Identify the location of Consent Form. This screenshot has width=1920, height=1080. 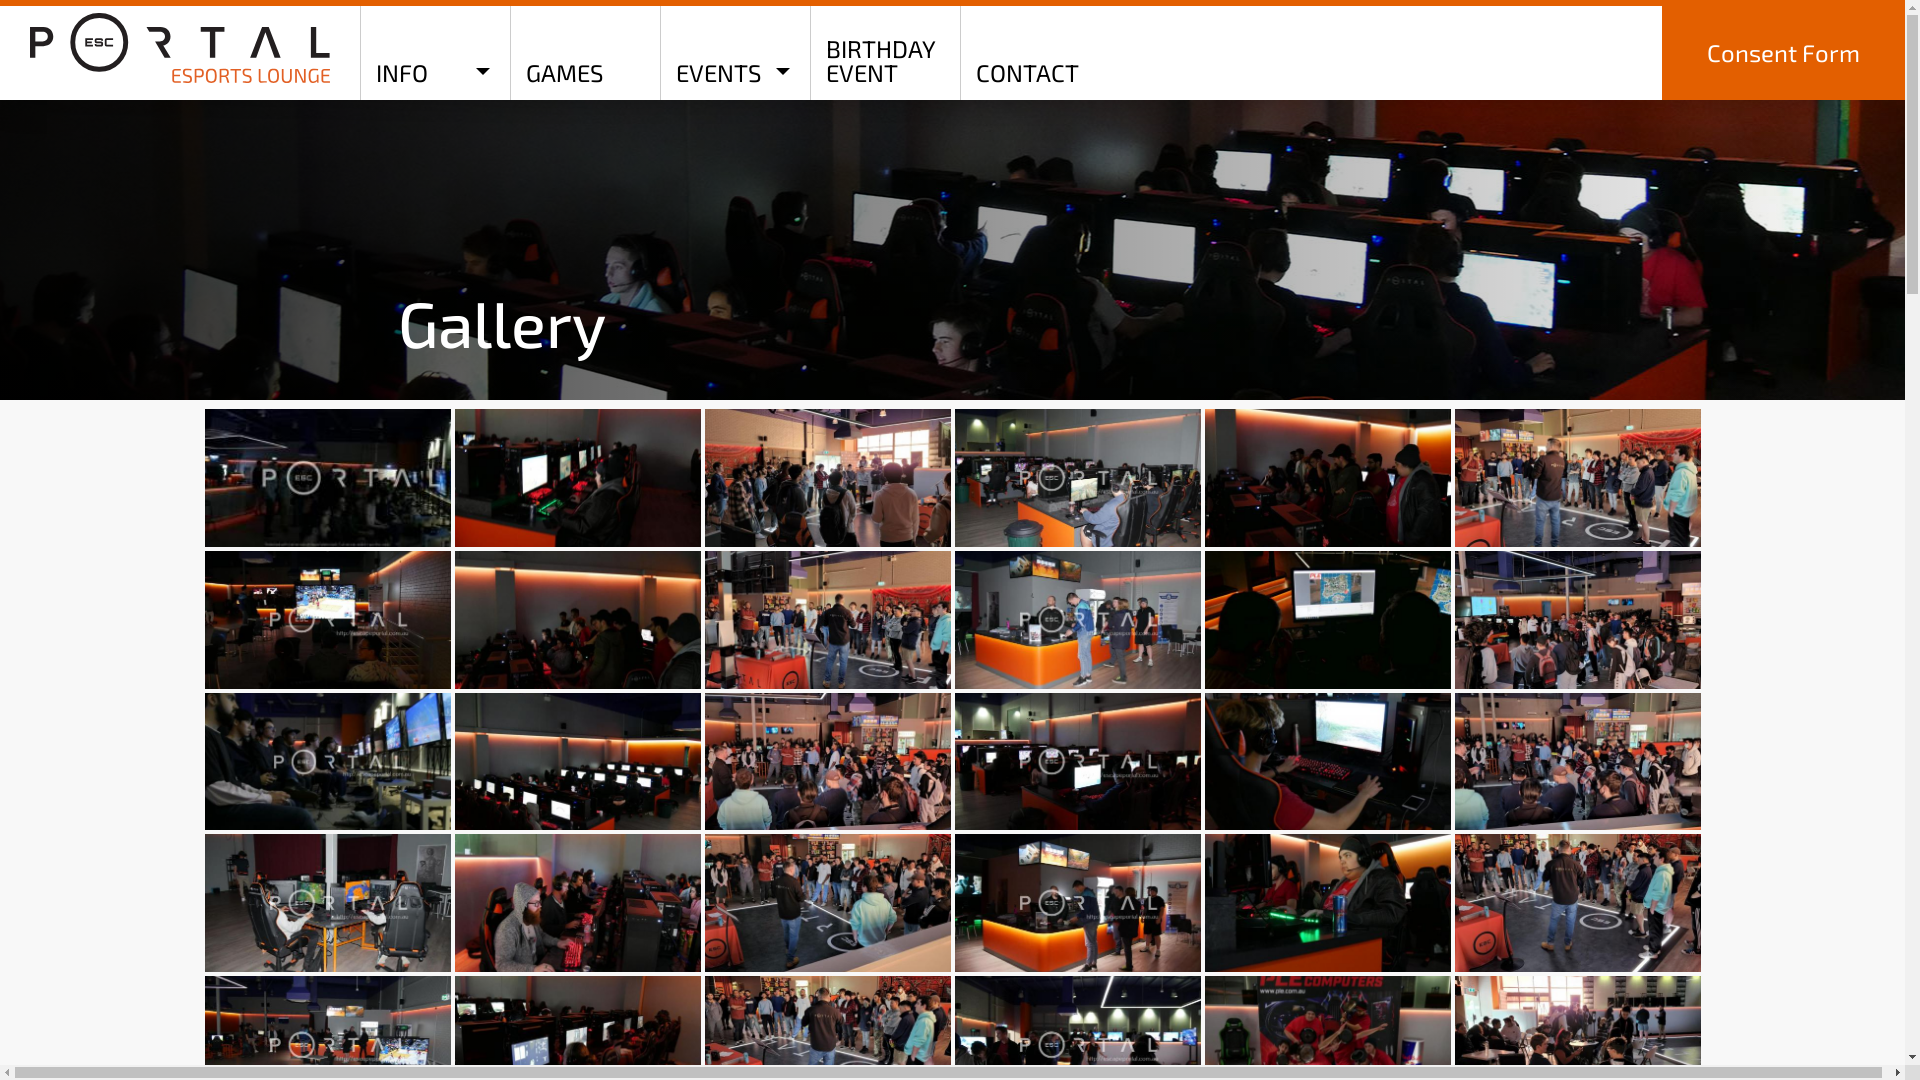
(1784, 53).